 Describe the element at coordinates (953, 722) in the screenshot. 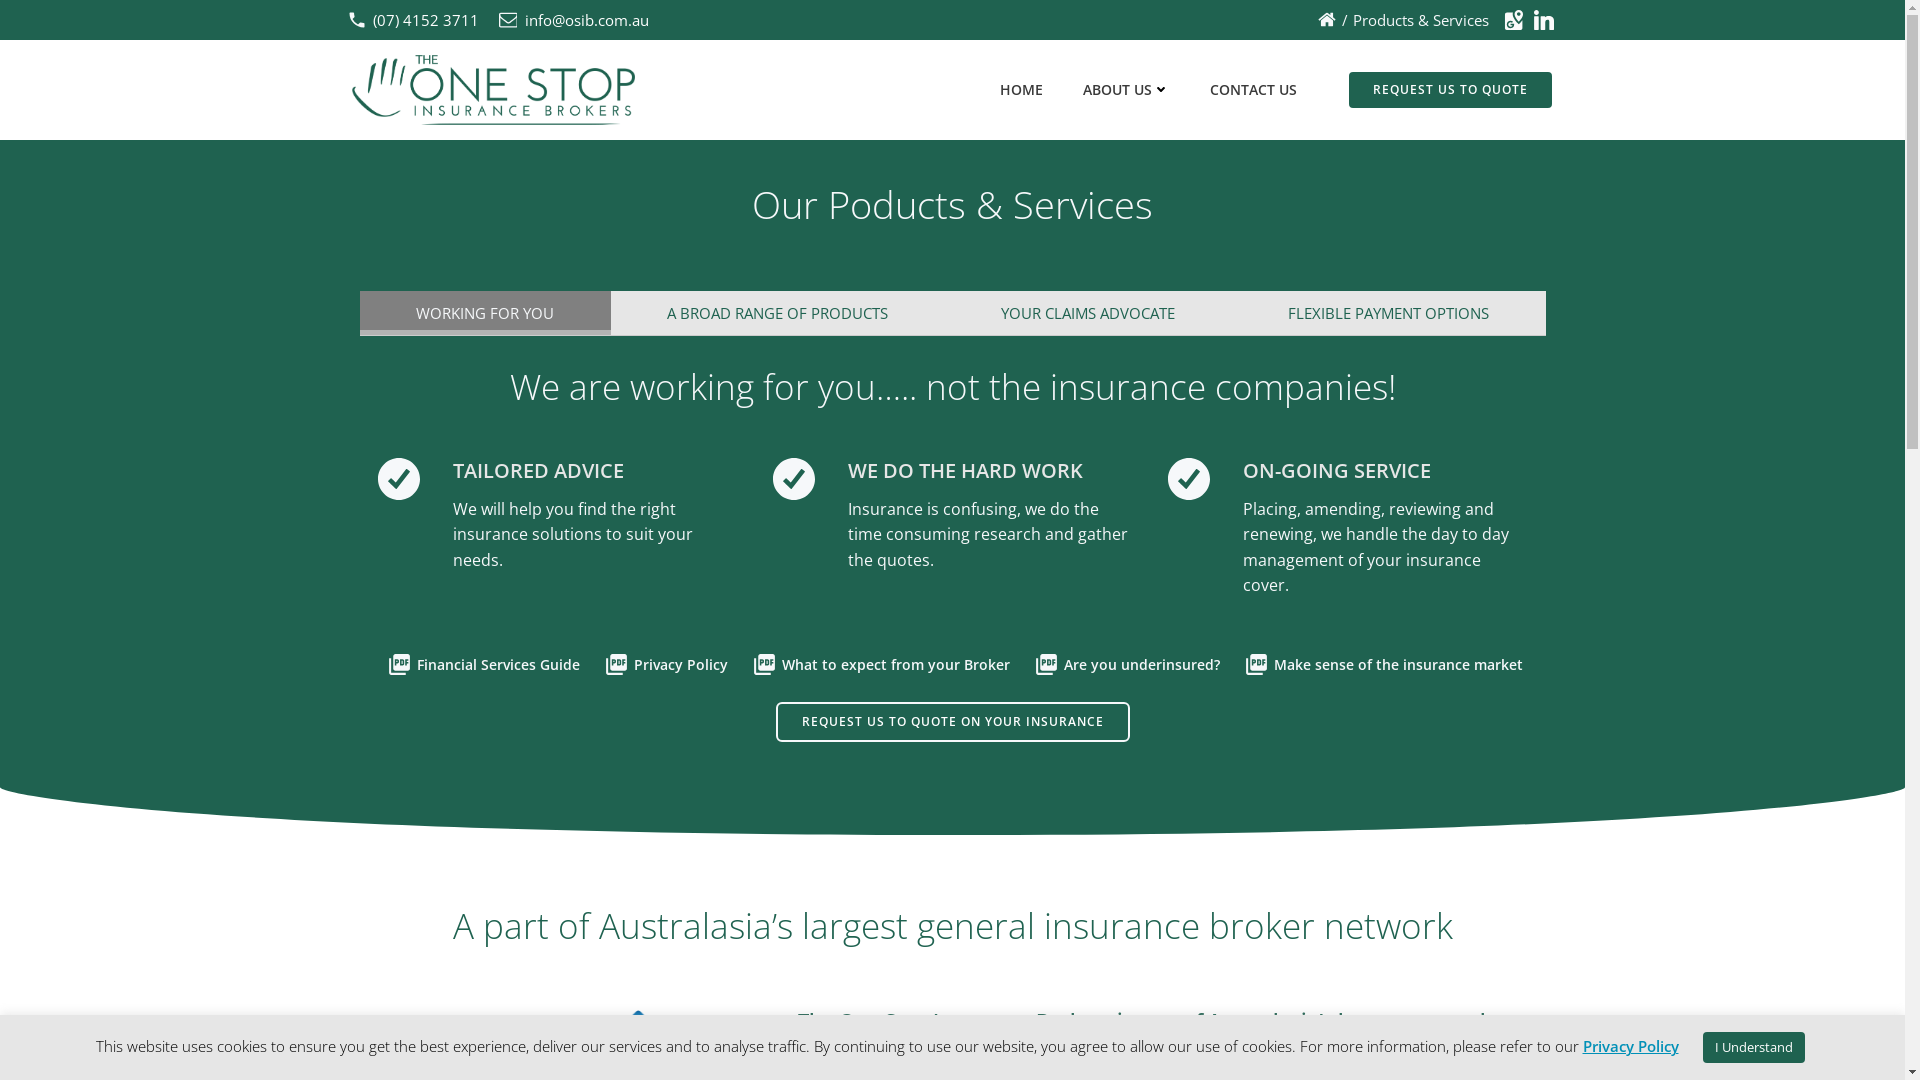

I see `REQUEST US TO QUOTE ON YOUR INSURANCE` at that location.